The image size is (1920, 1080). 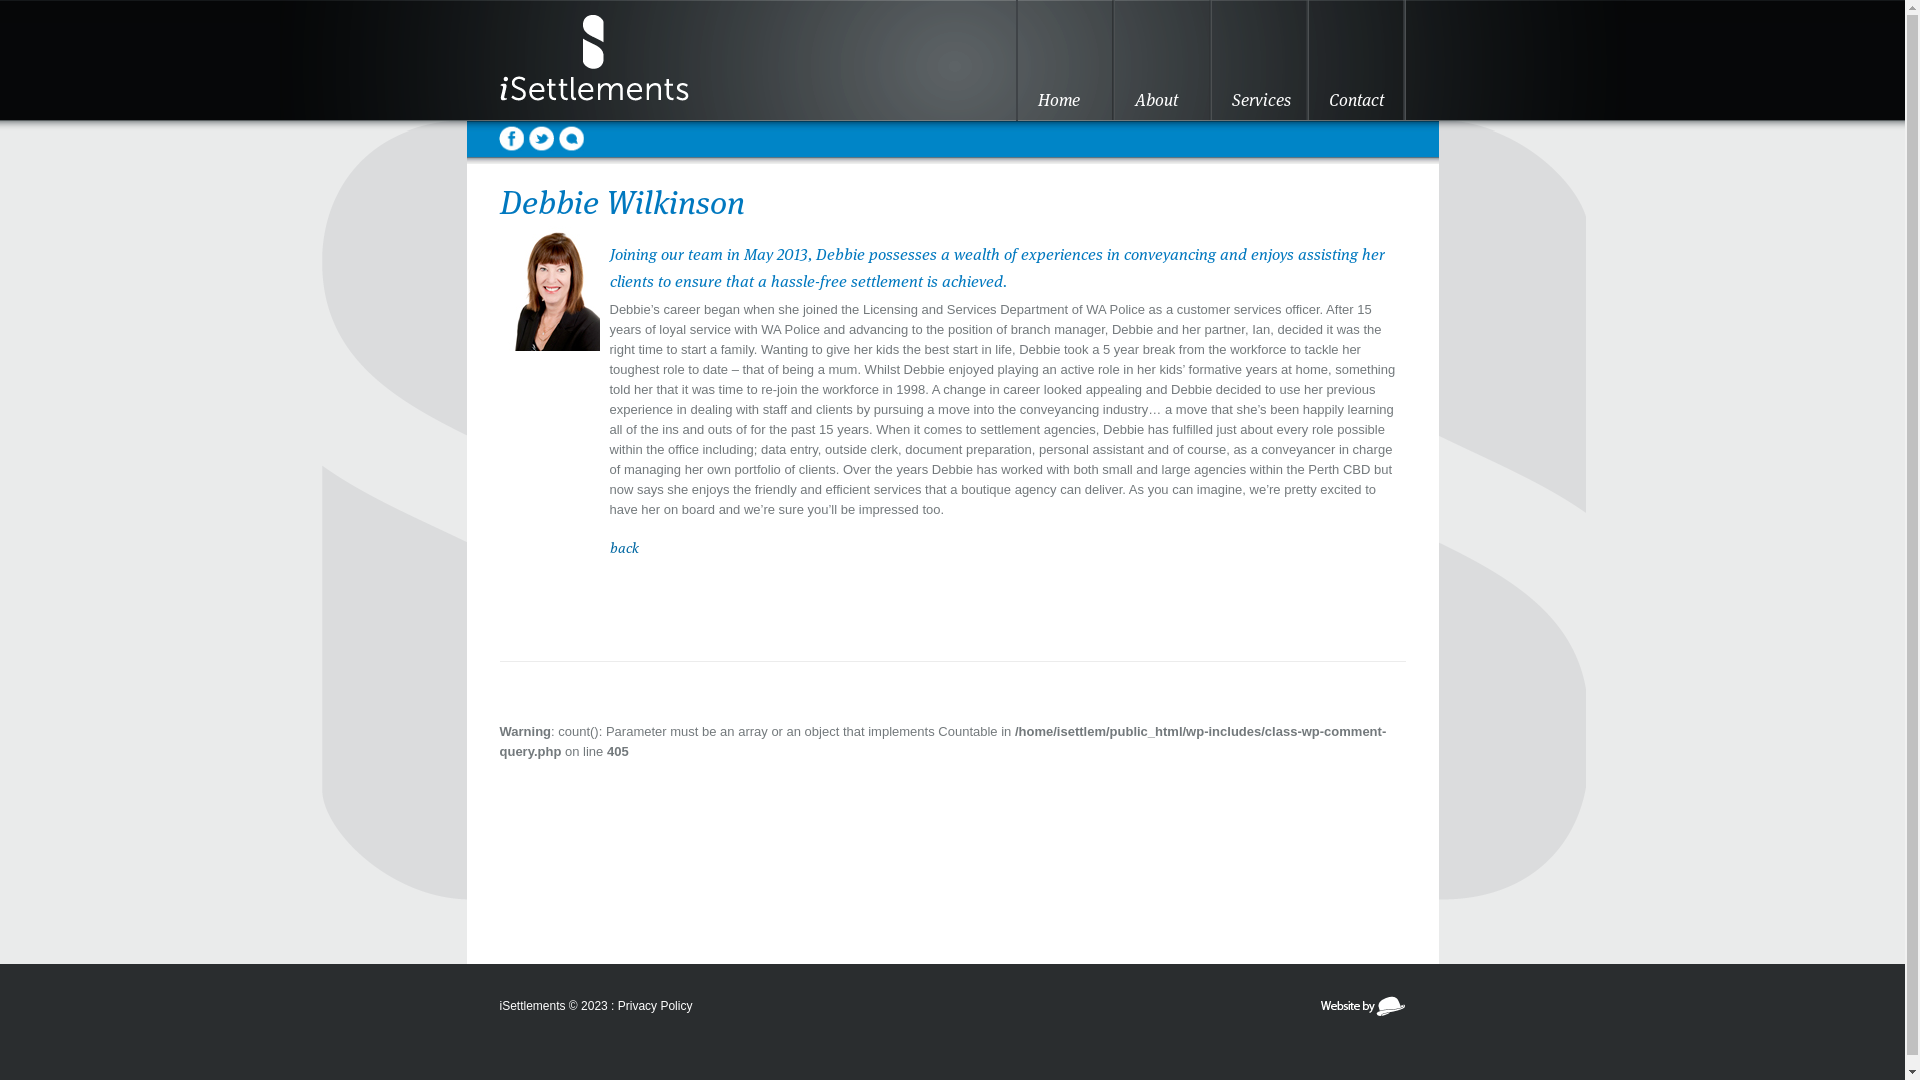 What do you see at coordinates (1362, 1013) in the screenshot?
I see `Thinking Hats` at bounding box center [1362, 1013].